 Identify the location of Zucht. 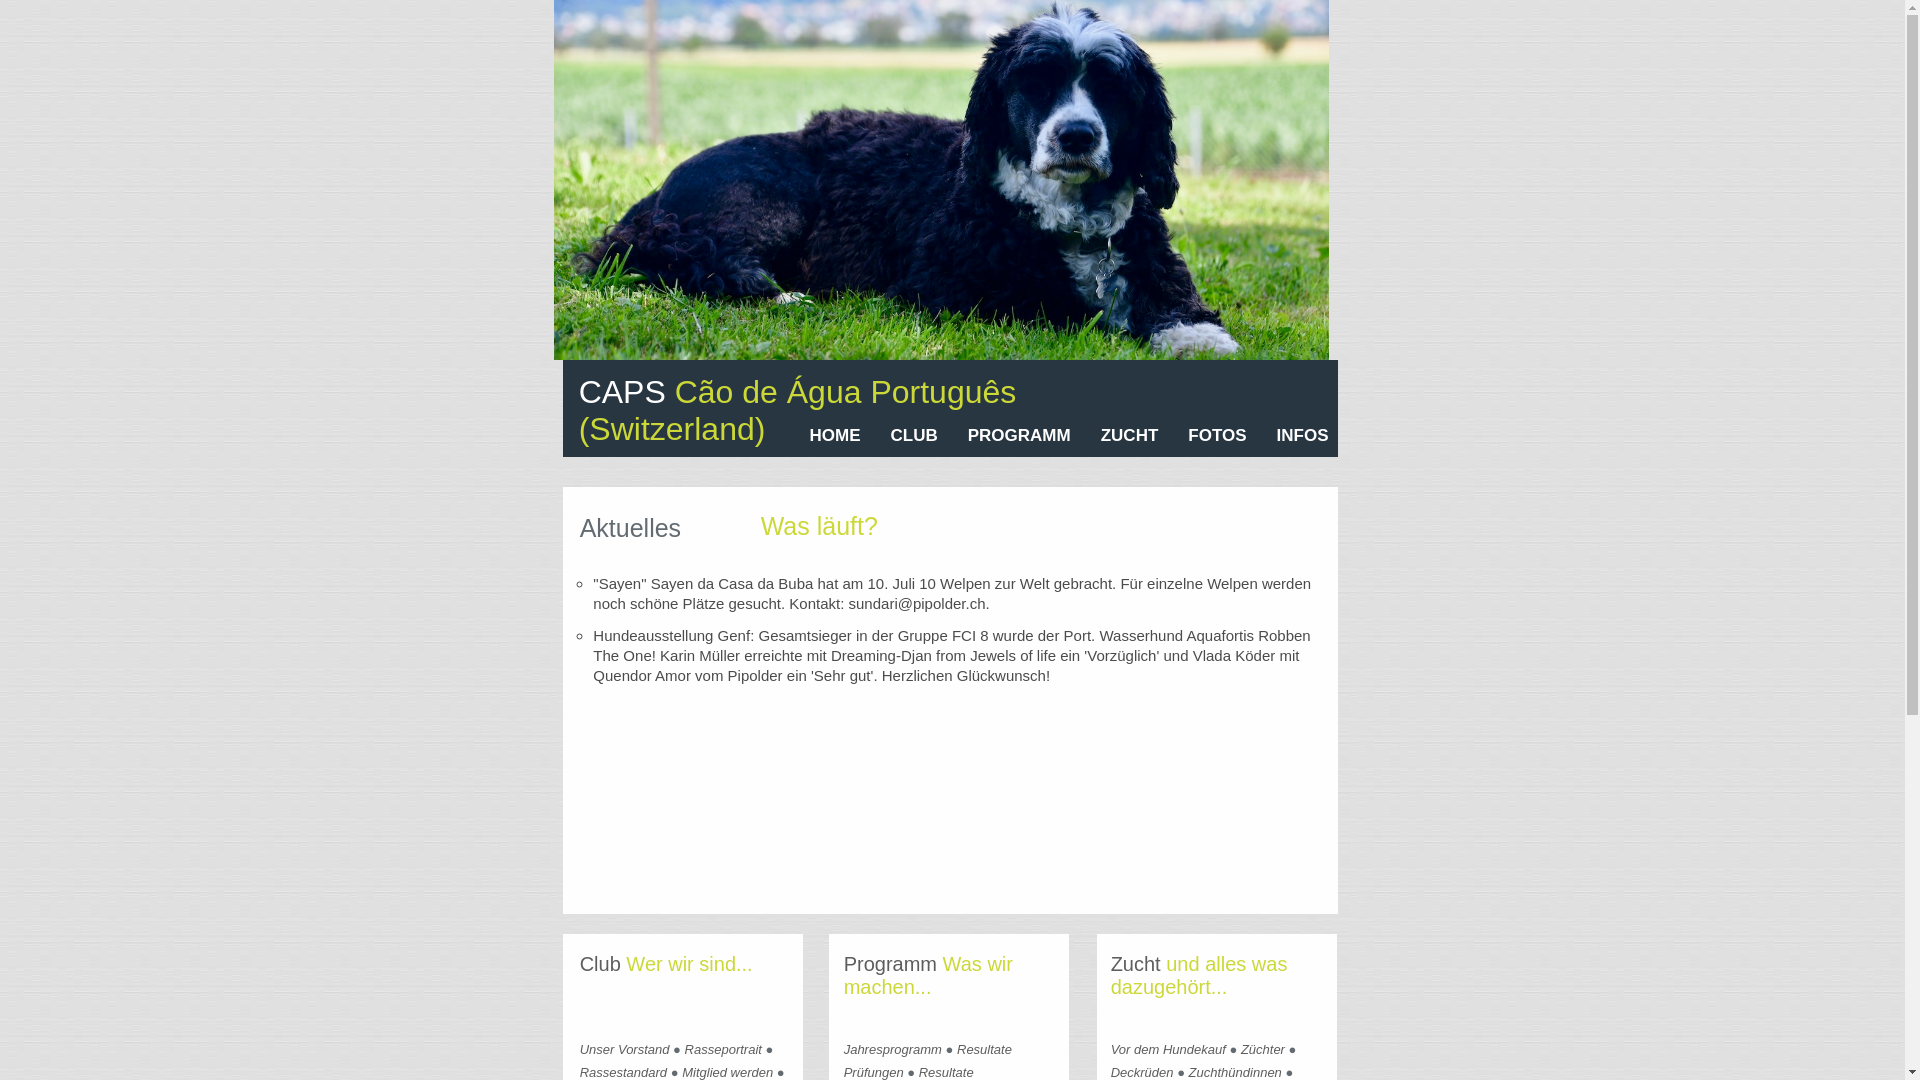
(1136, 964).